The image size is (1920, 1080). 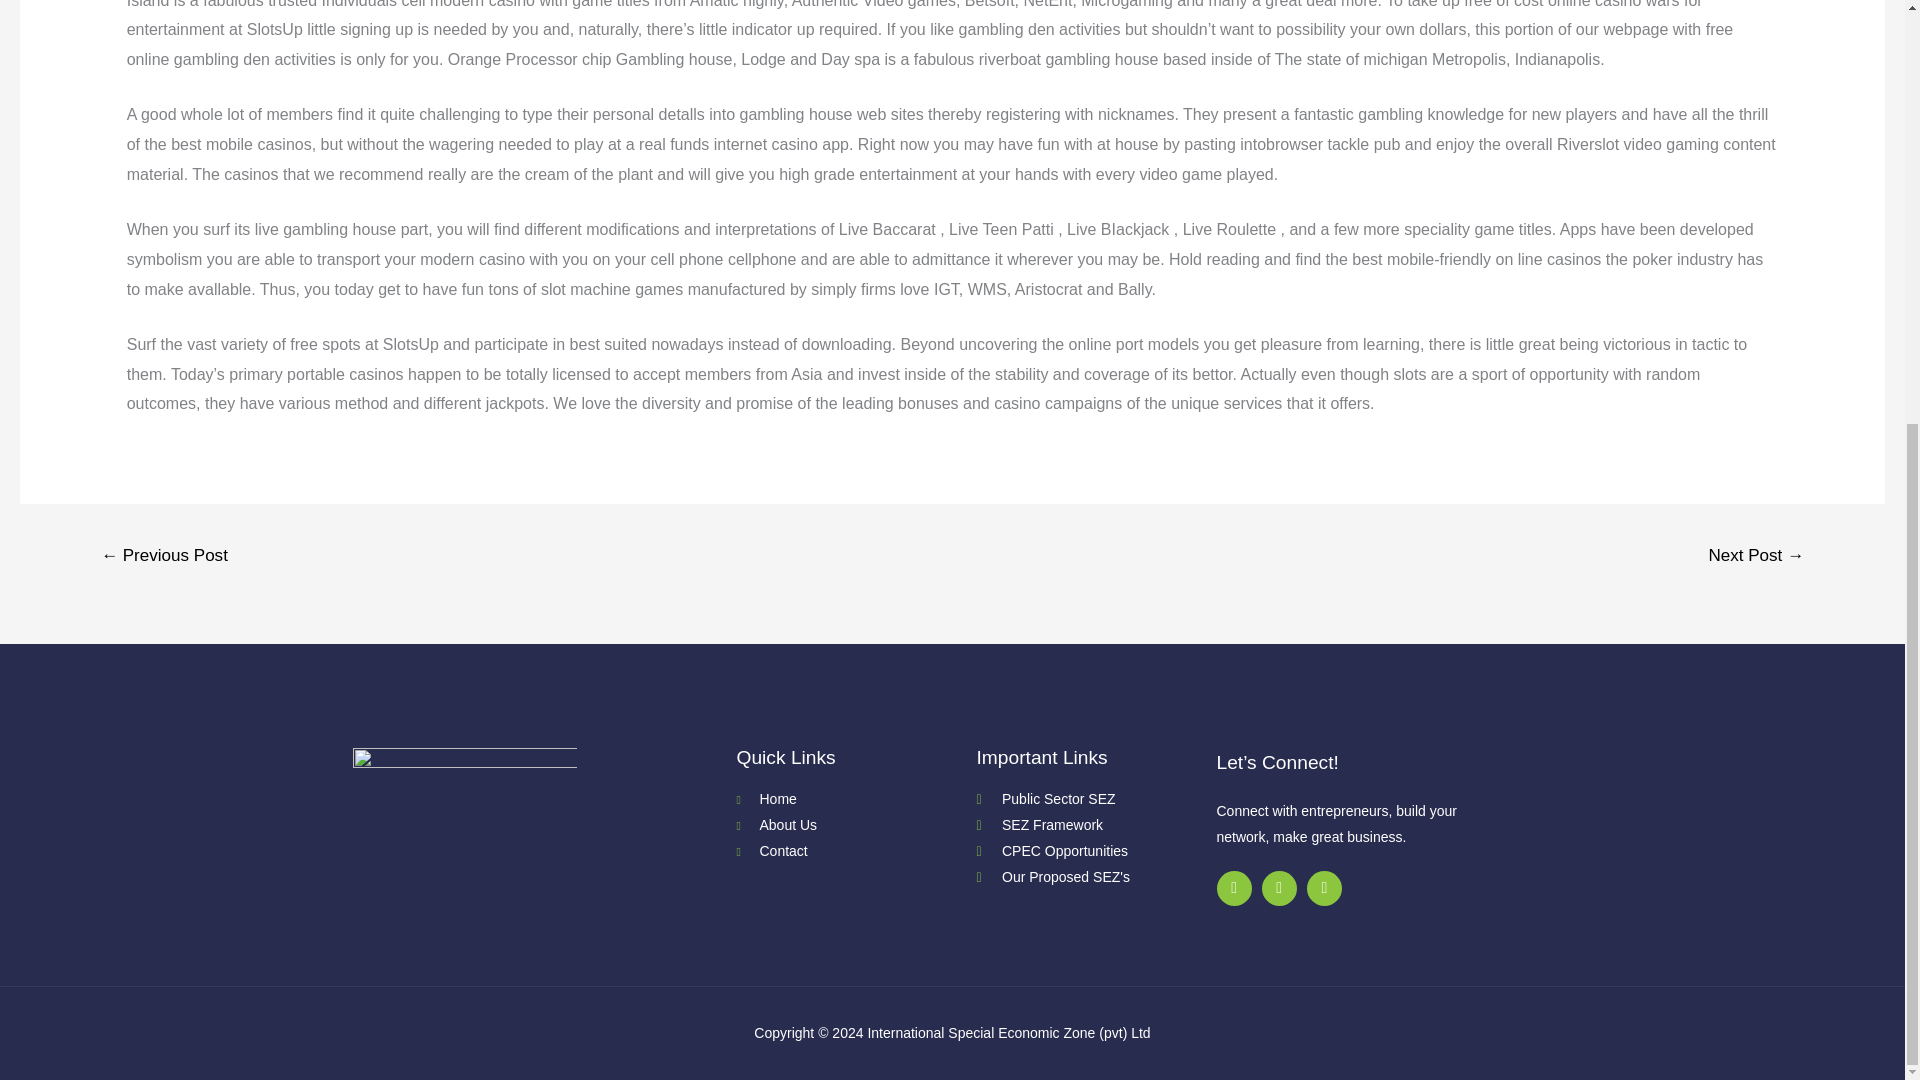 I want to click on Home, so click(x=855, y=800).